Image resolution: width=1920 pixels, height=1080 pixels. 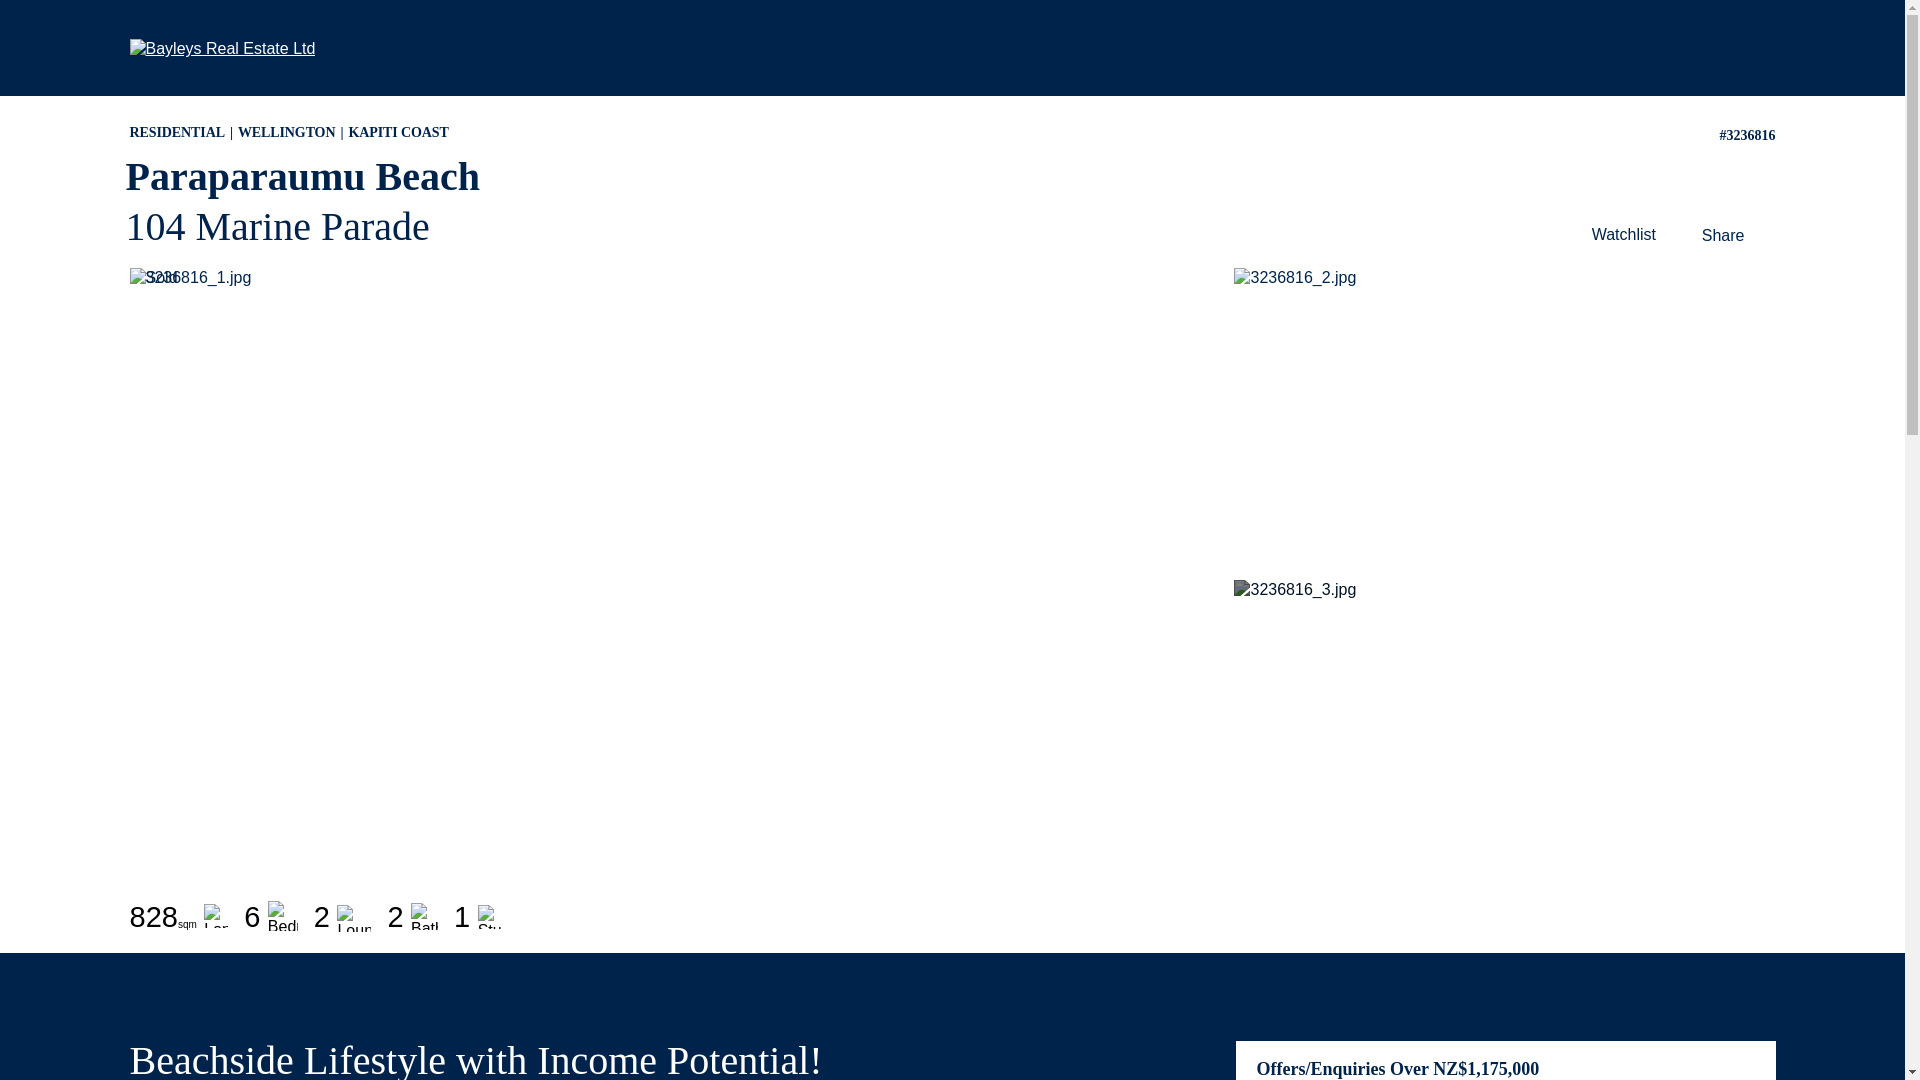 What do you see at coordinates (184, 132) in the screenshot?
I see `RESIDENTIAL` at bounding box center [184, 132].